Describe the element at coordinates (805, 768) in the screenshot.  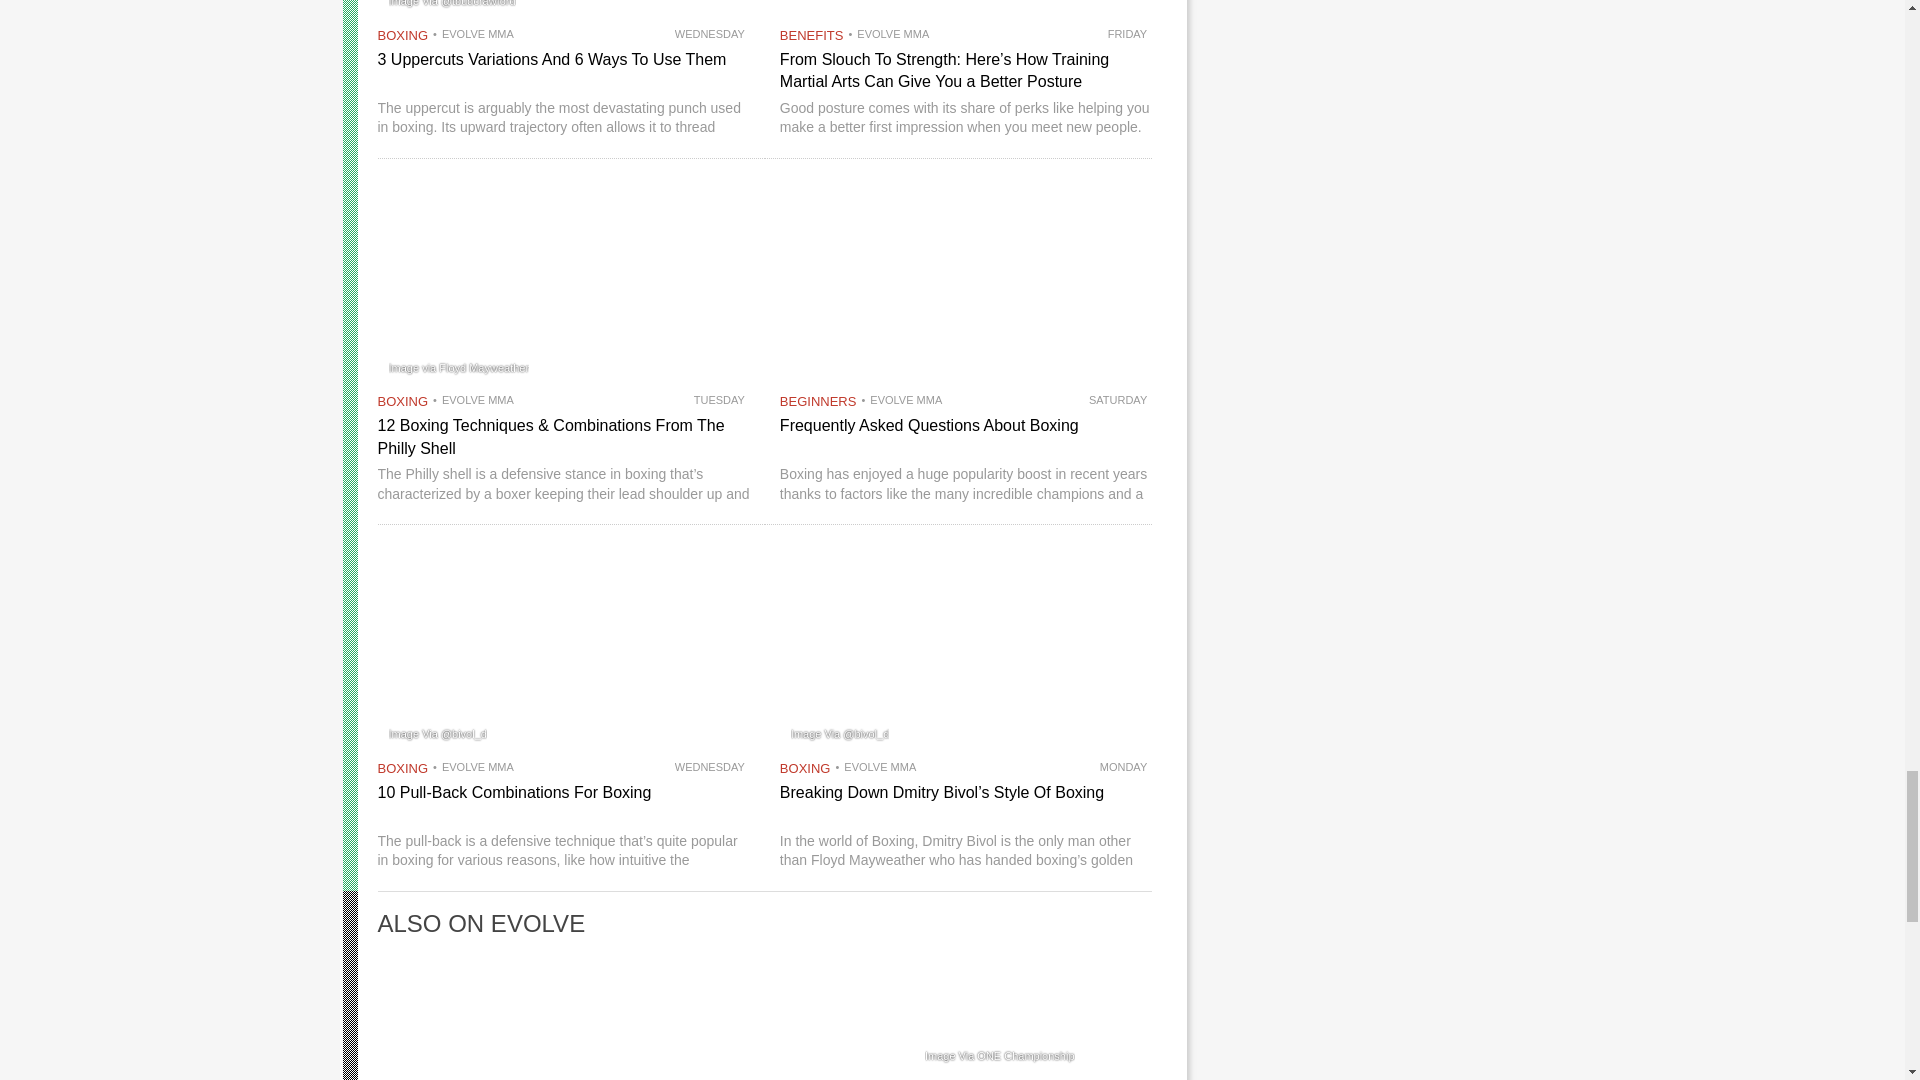
I see `Boxing` at that location.